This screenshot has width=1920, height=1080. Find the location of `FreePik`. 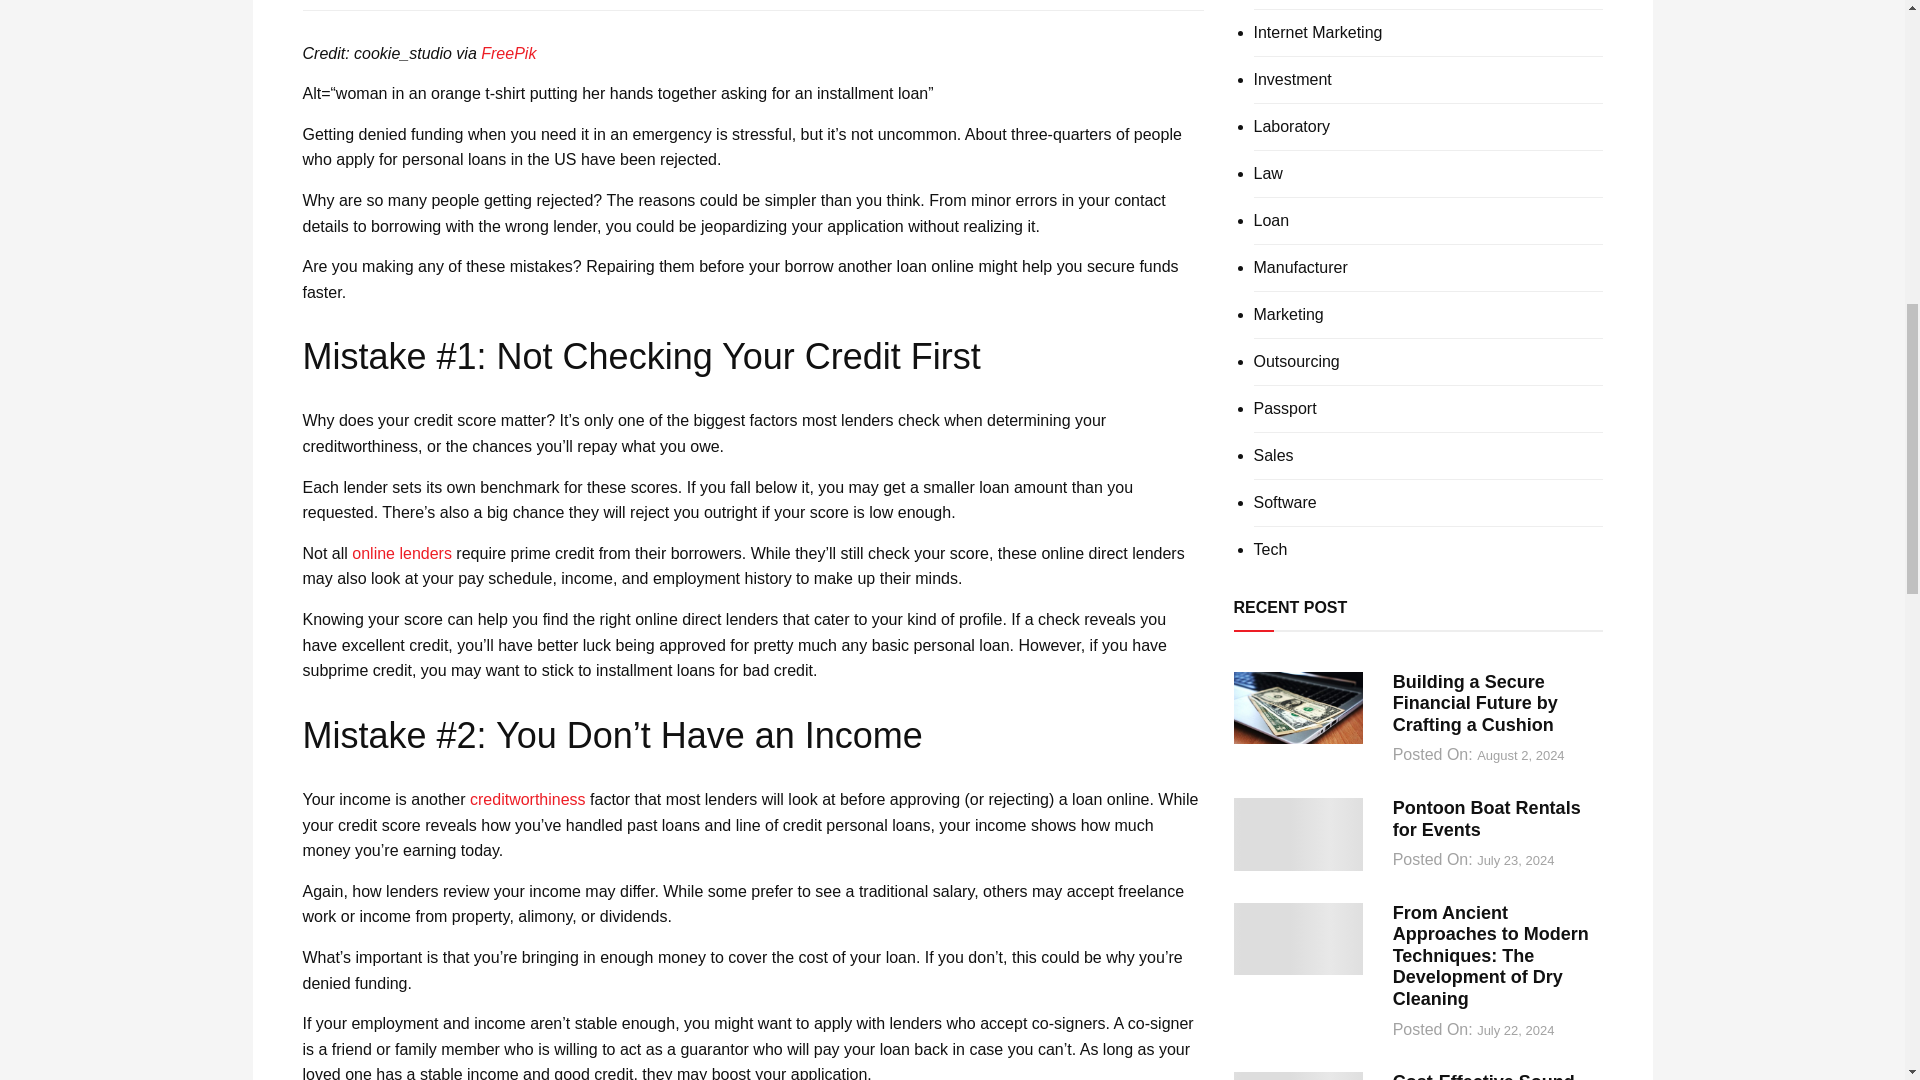

FreePik is located at coordinates (508, 53).